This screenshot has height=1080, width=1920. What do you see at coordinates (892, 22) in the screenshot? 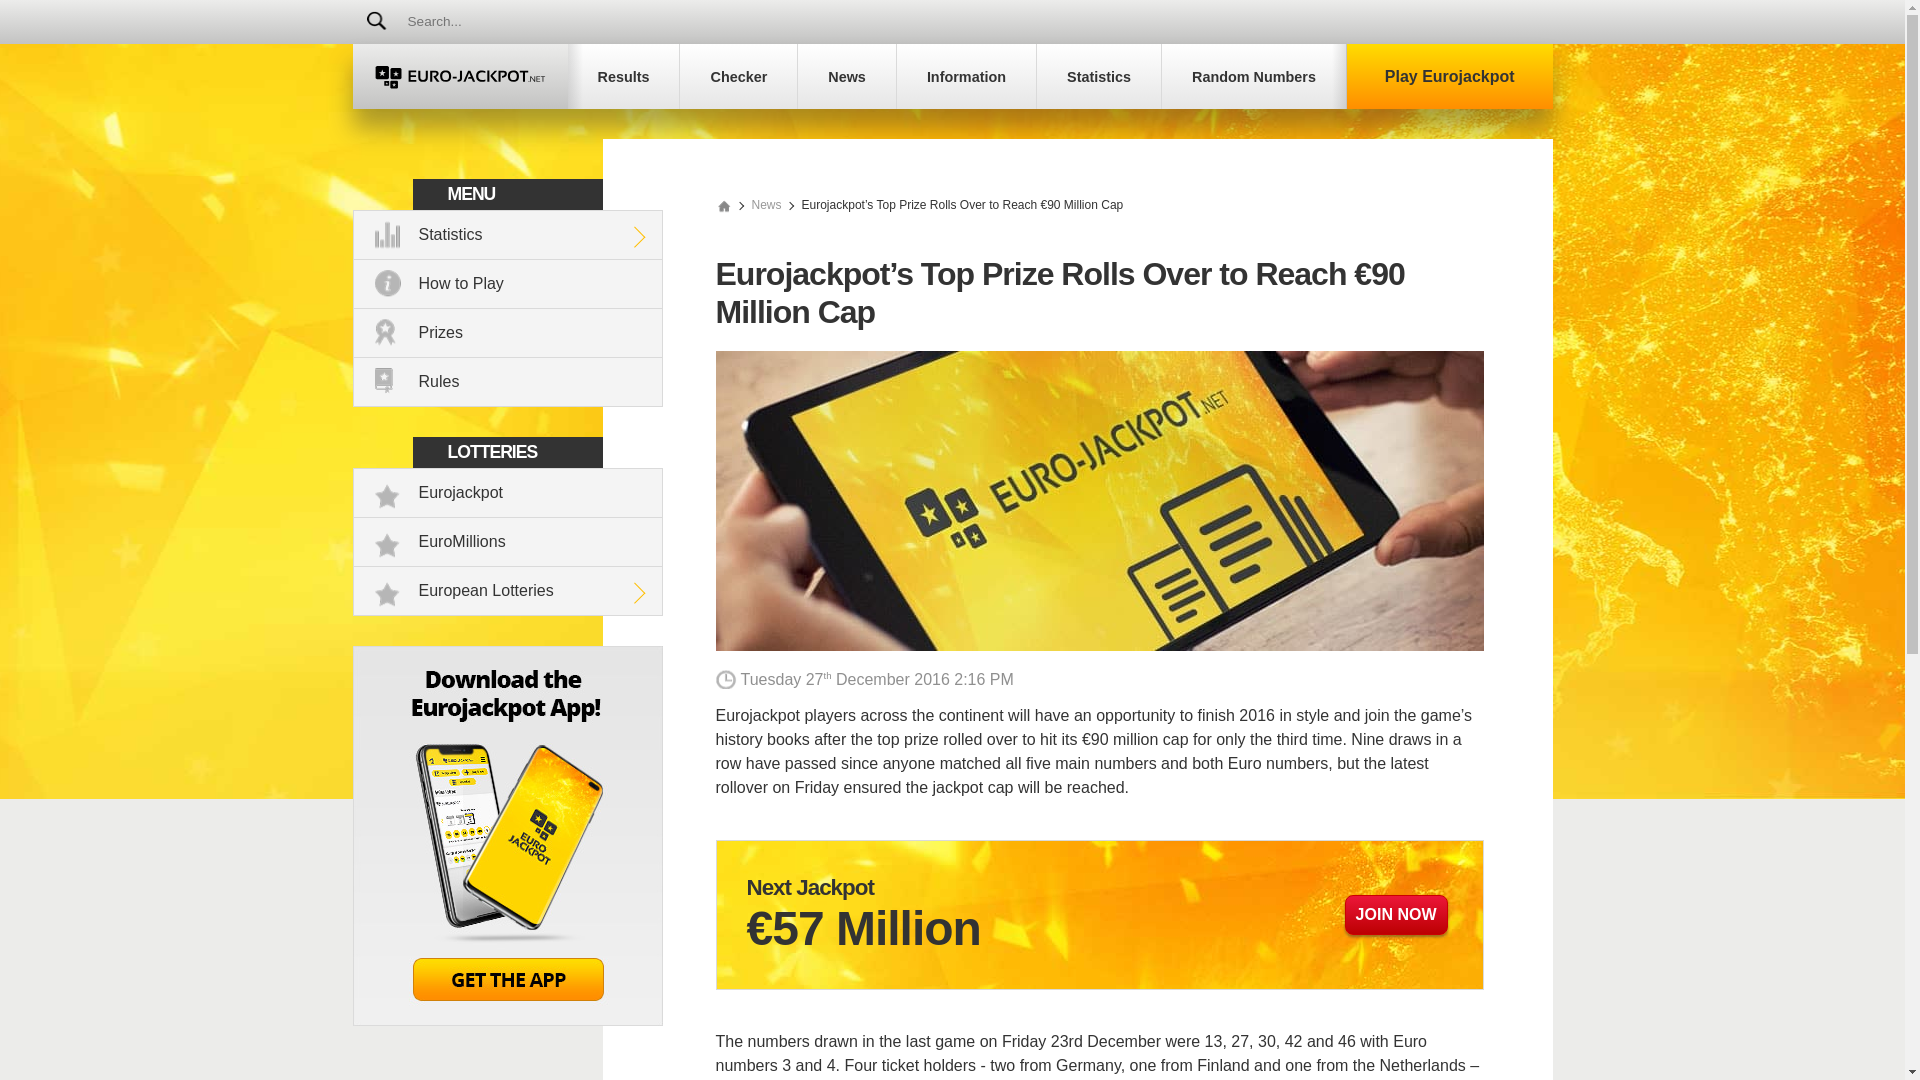
I see `Pagina non disponibile in italiano` at bounding box center [892, 22].